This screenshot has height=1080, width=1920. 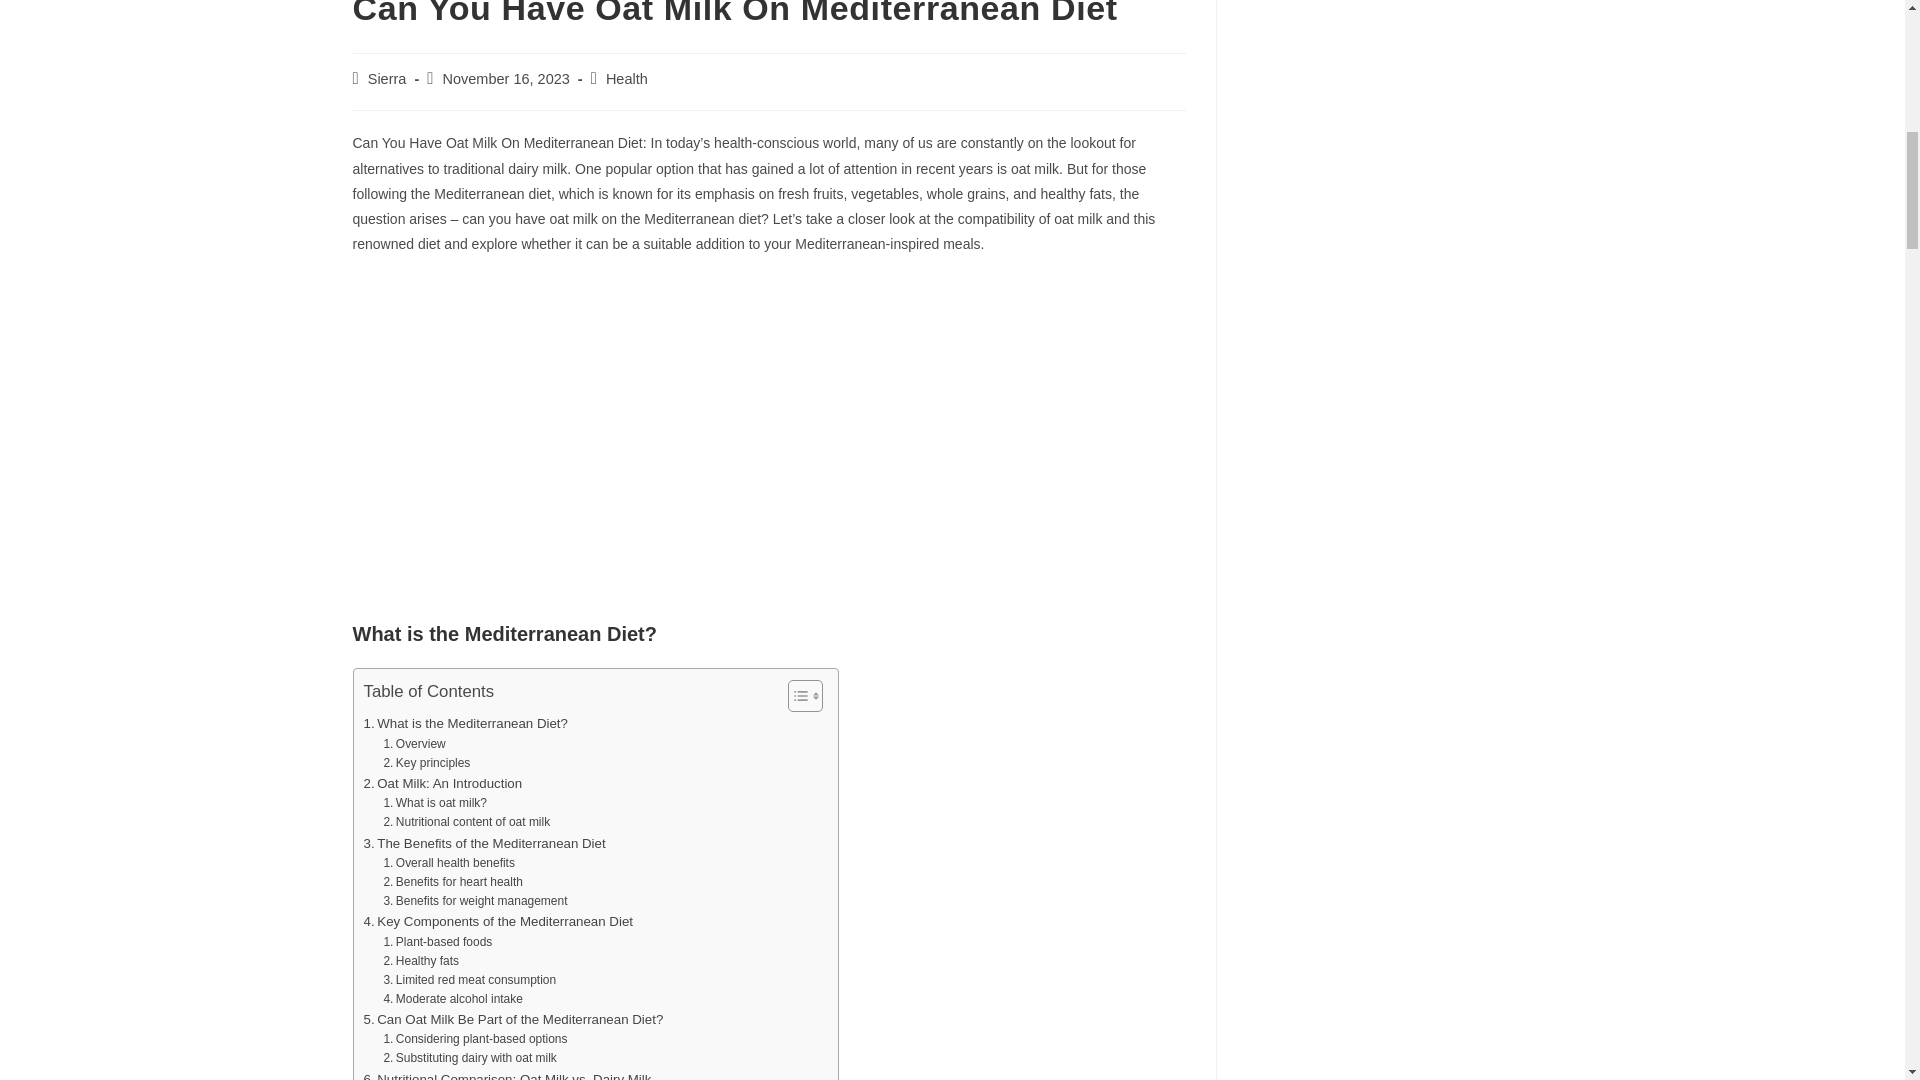 What do you see at coordinates (627, 79) in the screenshot?
I see `Health` at bounding box center [627, 79].